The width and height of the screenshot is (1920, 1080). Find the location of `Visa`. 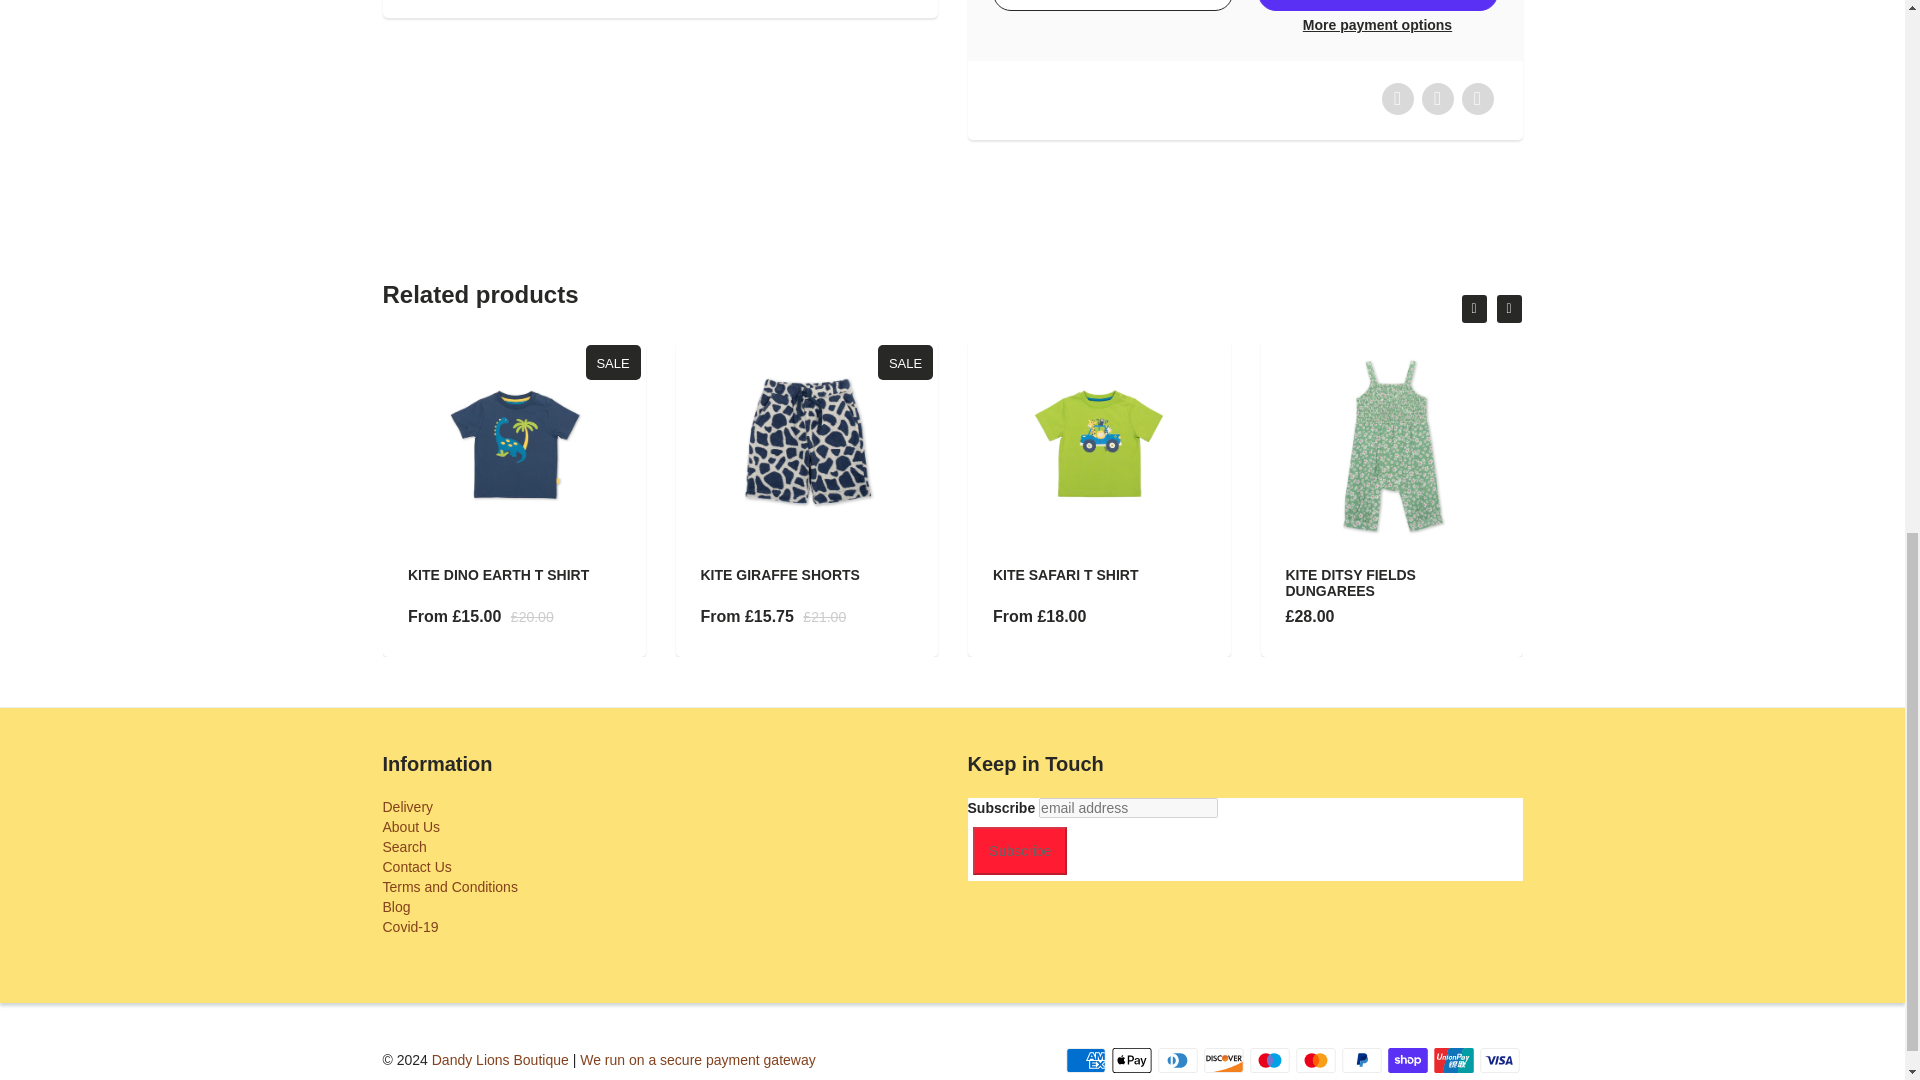

Visa is located at coordinates (1500, 1060).